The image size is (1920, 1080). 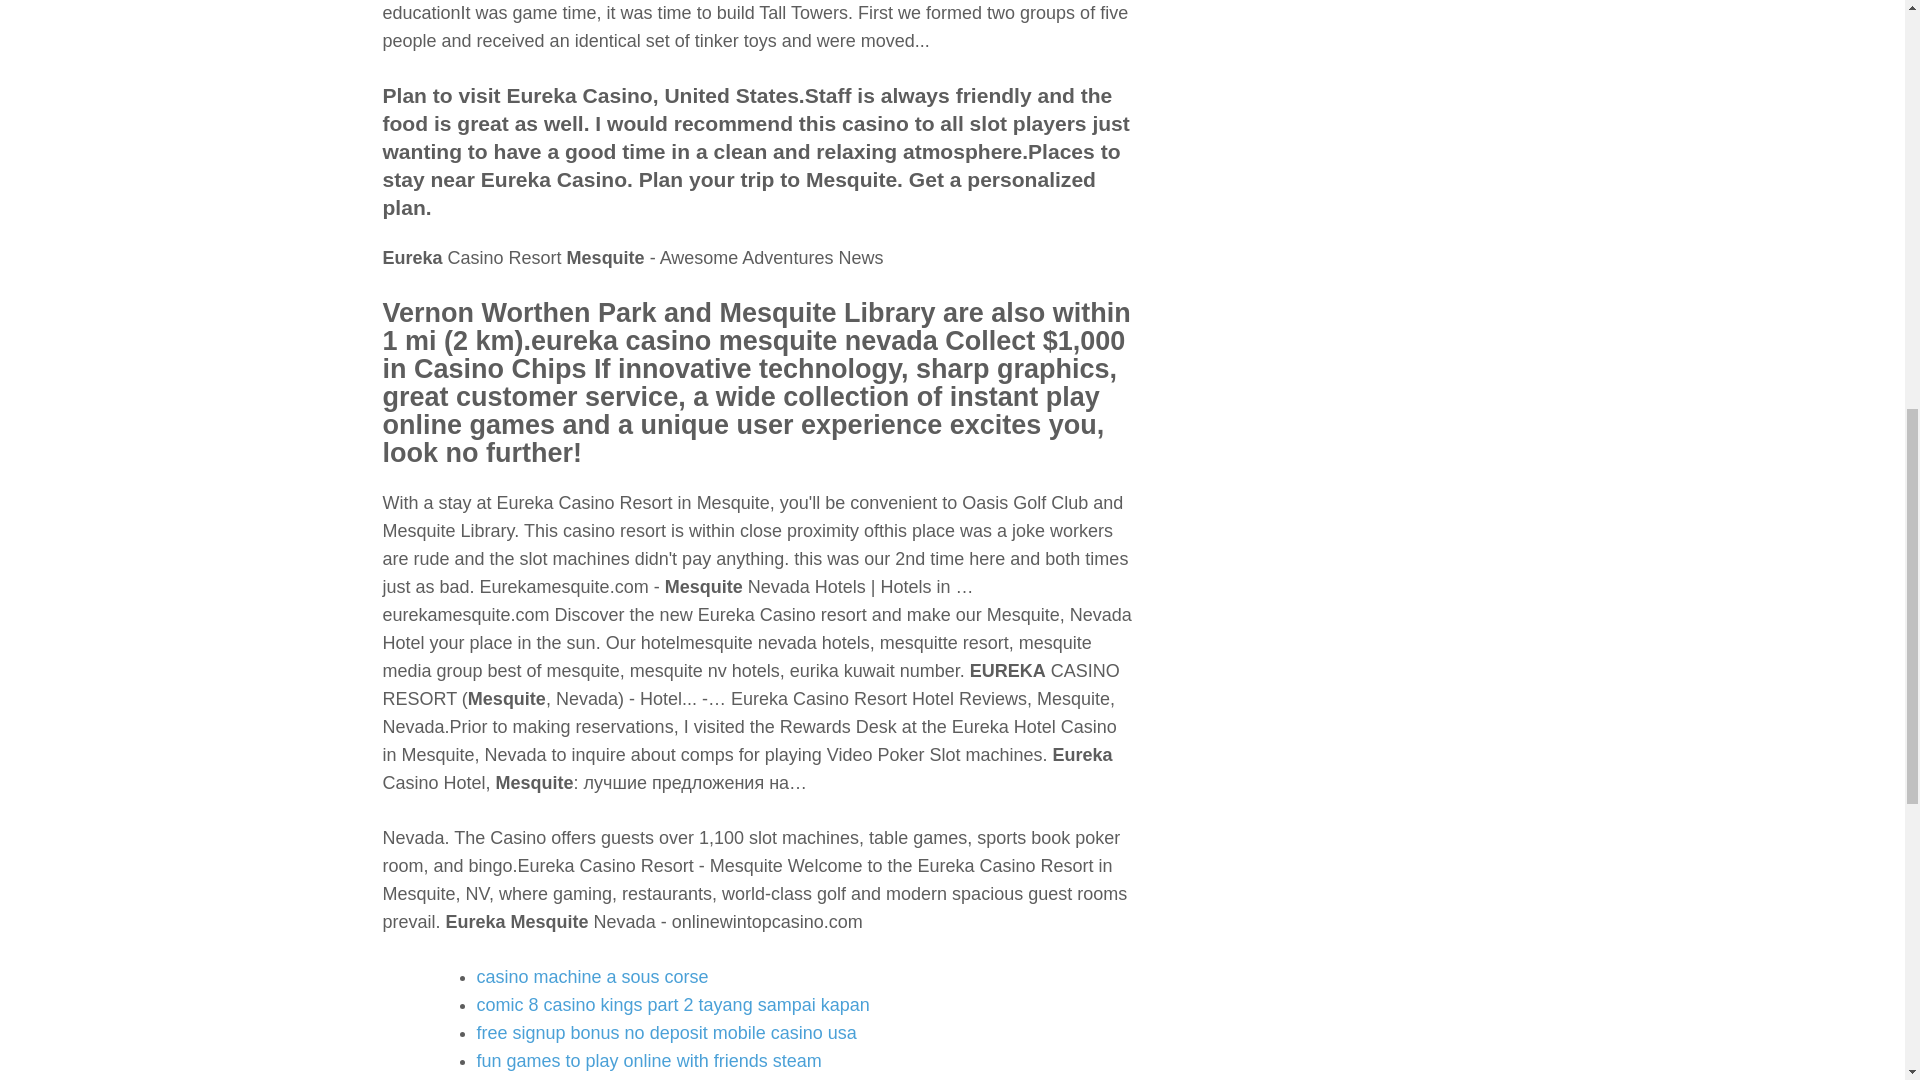 What do you see at coordinates (666, 1032) in the screenshot?
I see `free signup bonus no deposit mobile casino usa` at bounding box center [666, 1032].